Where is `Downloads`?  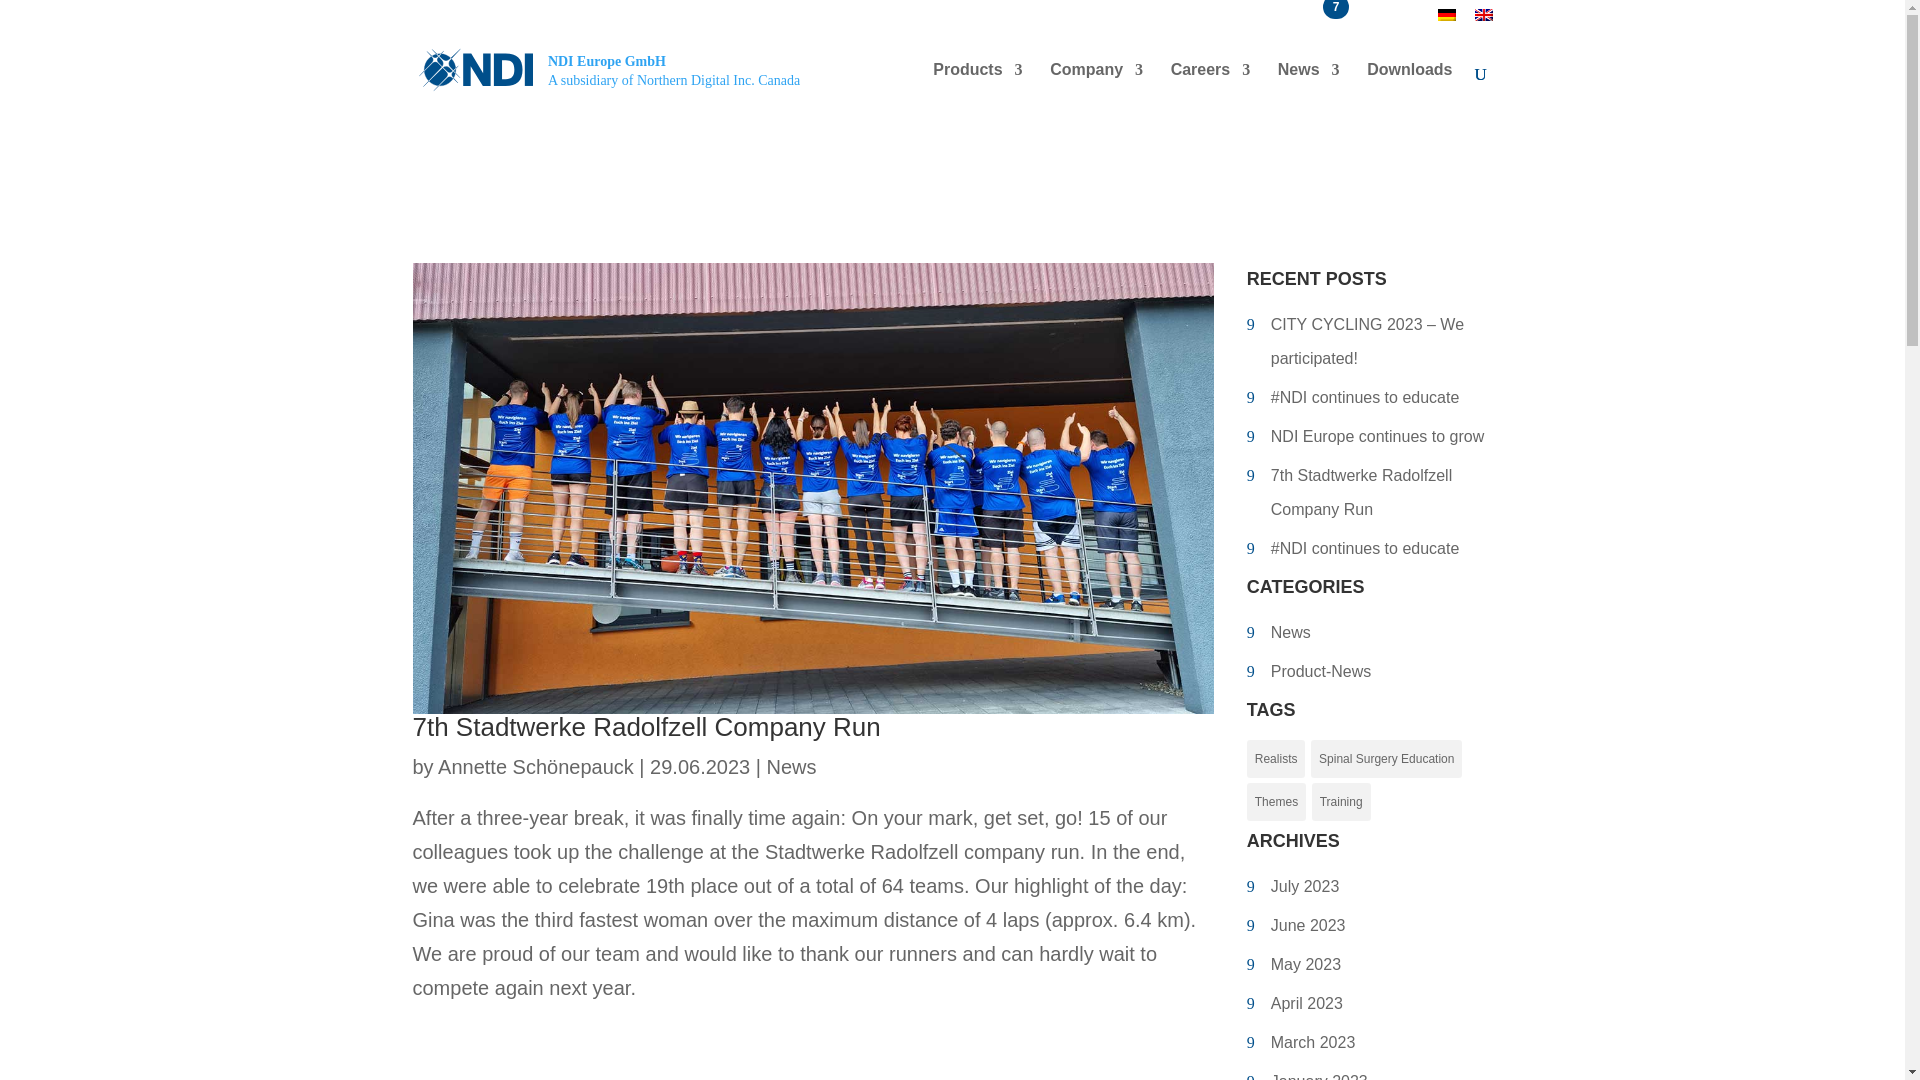 Downloads is located at coordinates (1409, 86).